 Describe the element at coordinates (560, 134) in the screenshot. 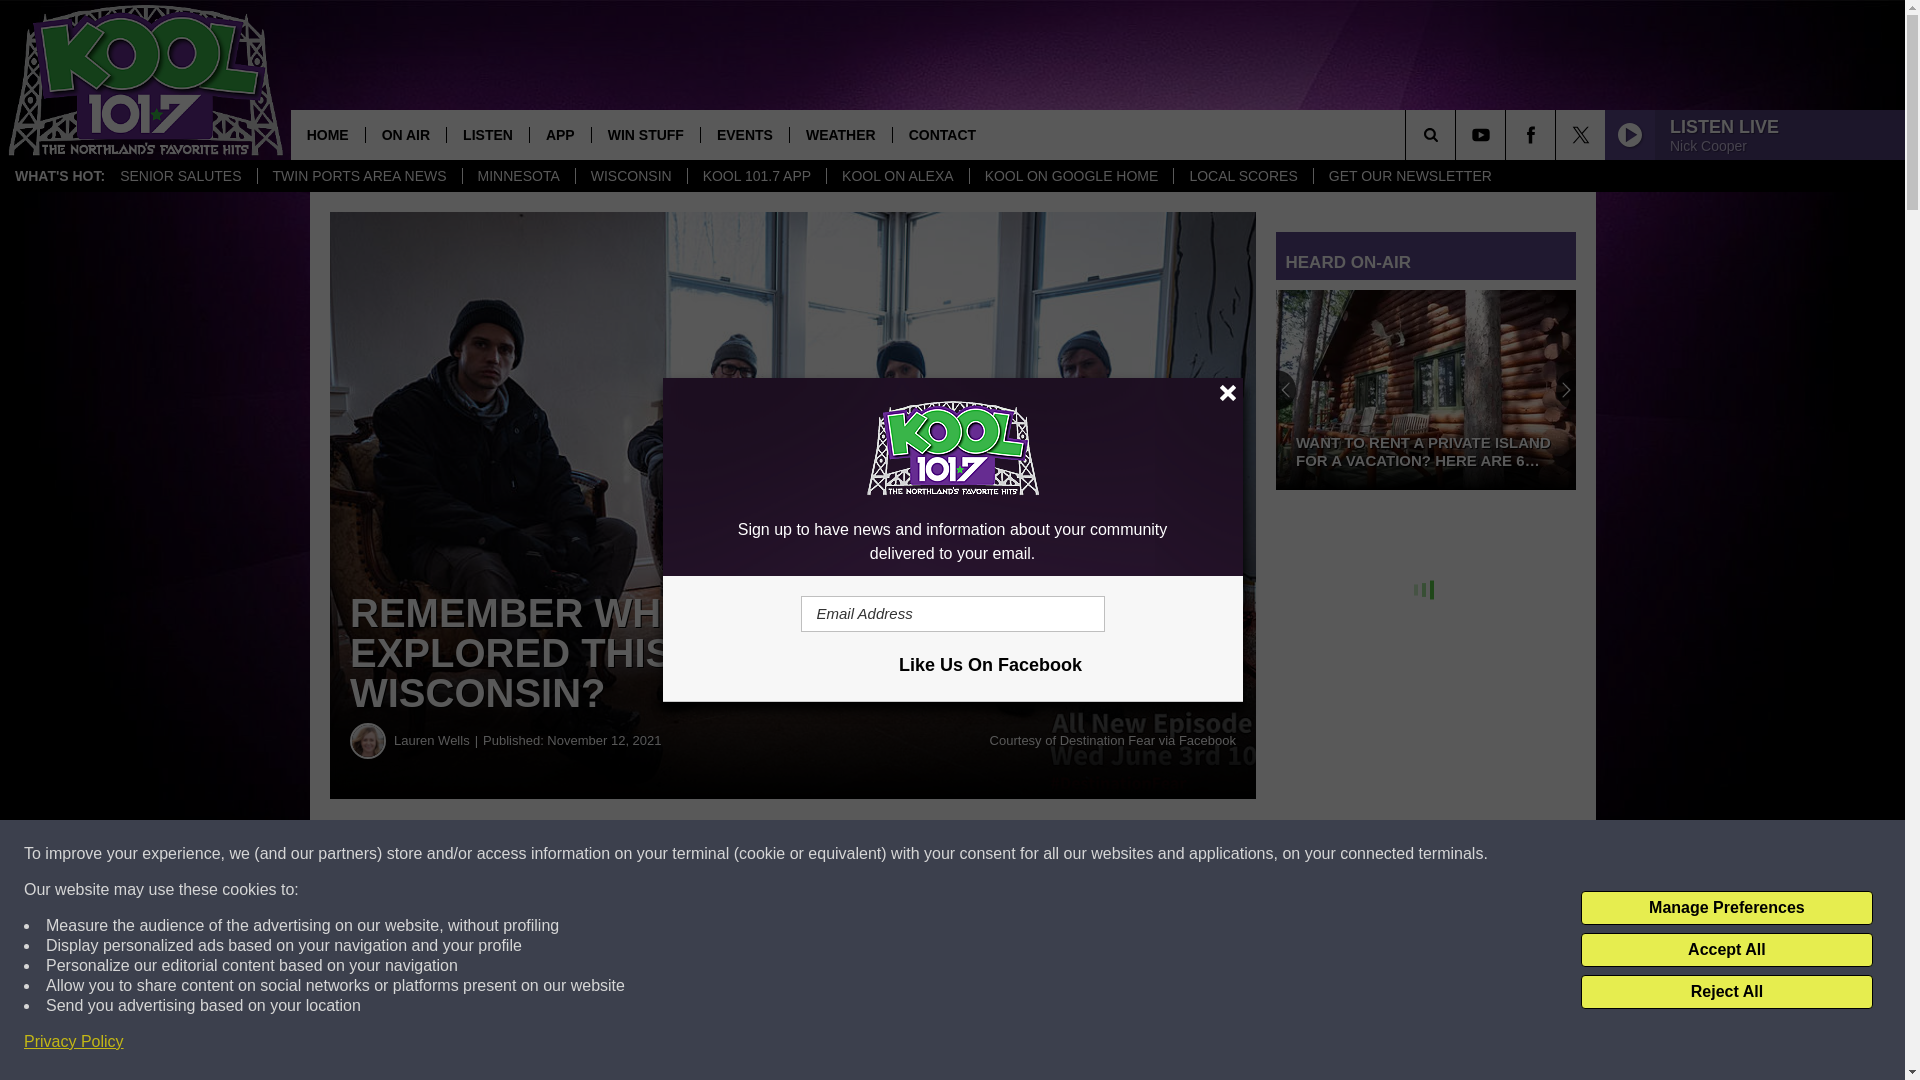

I see `APP` at that location.